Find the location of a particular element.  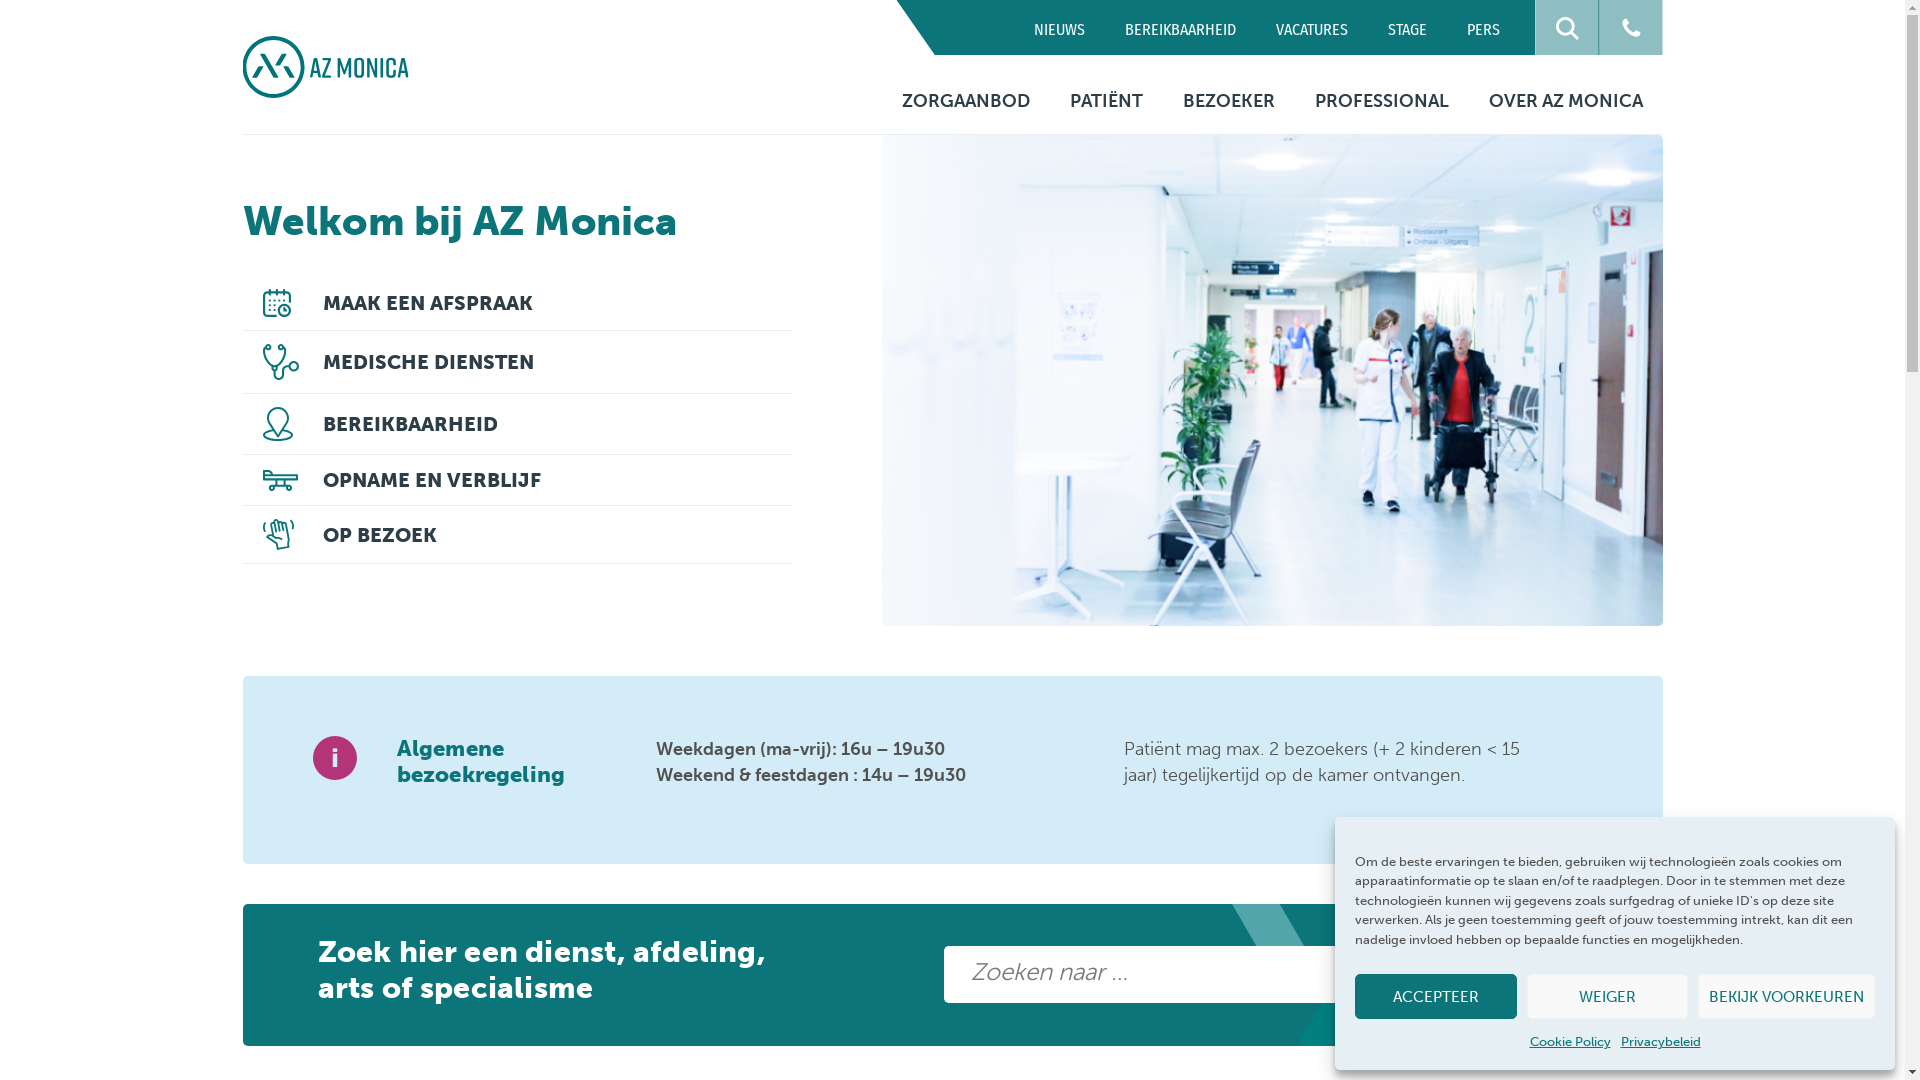

VACATURES is located at coordinates (1312, 28).